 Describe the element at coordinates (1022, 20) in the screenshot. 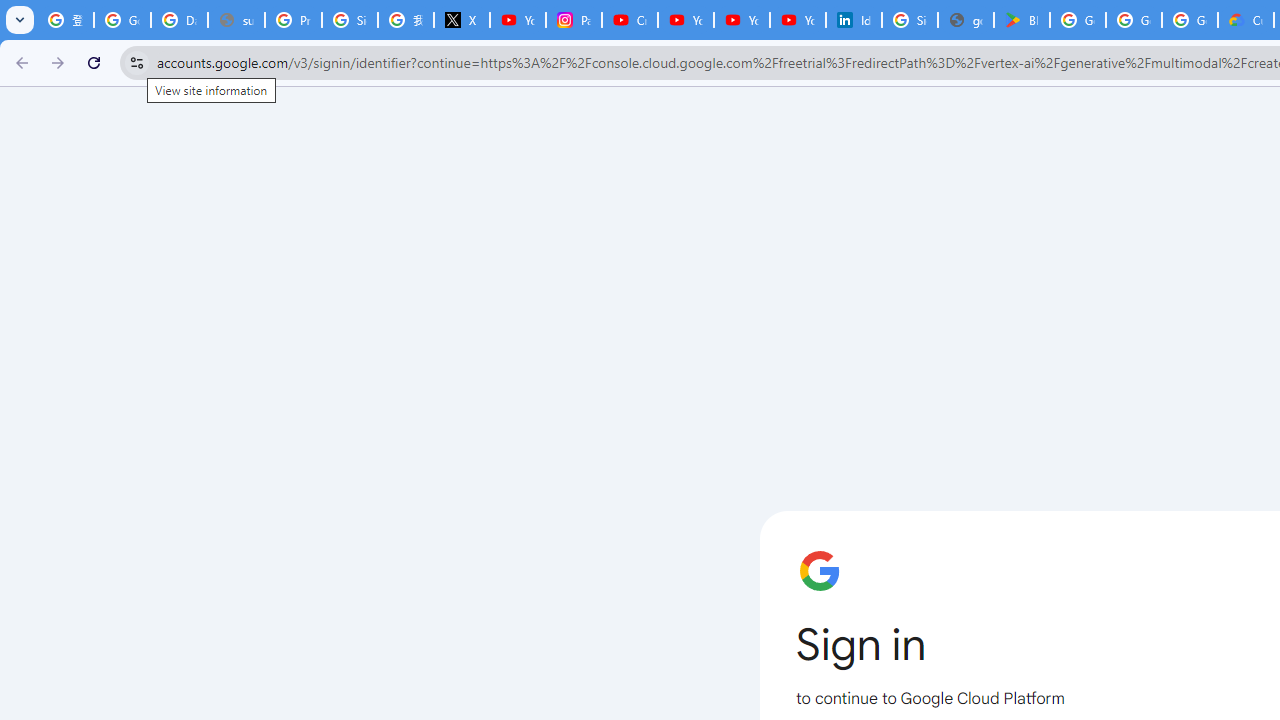

I see `Bluey: Let's Play! - Apps on Google Play` at that location.